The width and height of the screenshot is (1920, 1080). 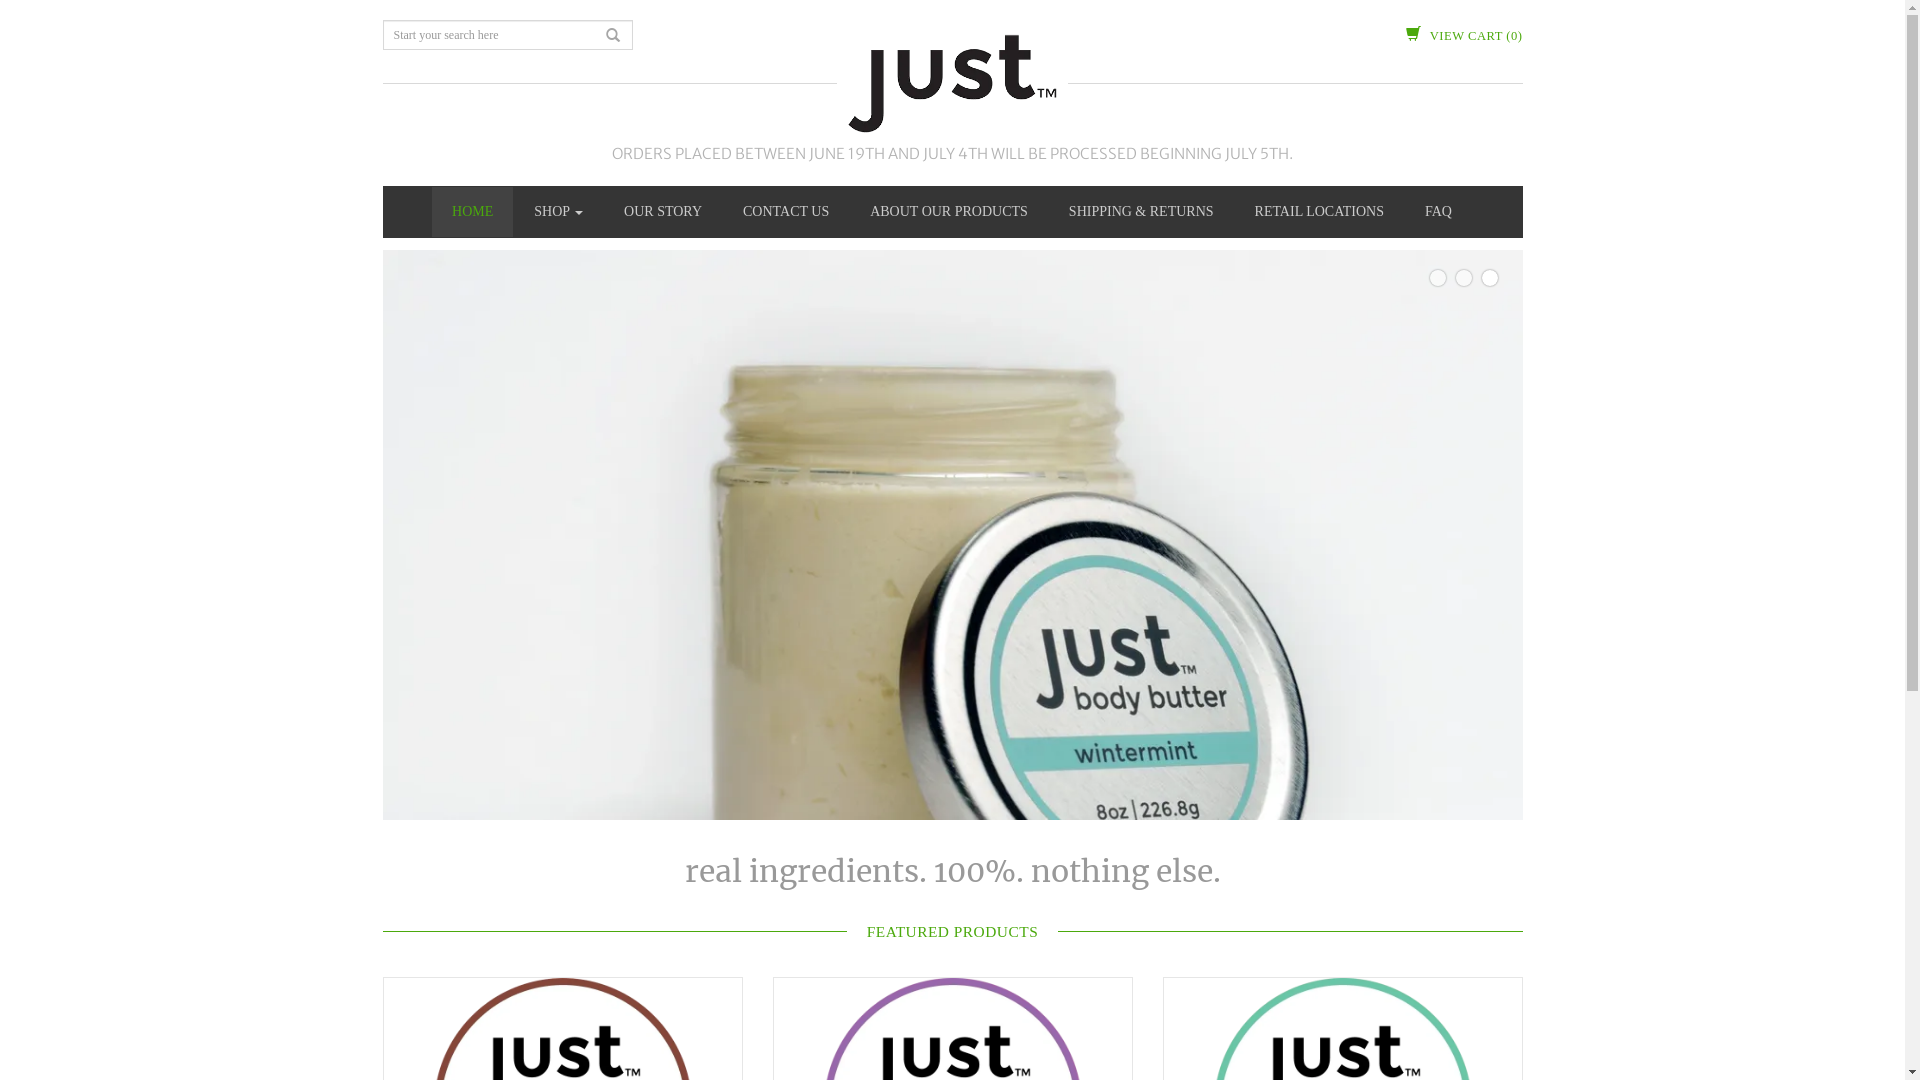 I want to click on CONTACT US, so click(x=786, y=212).